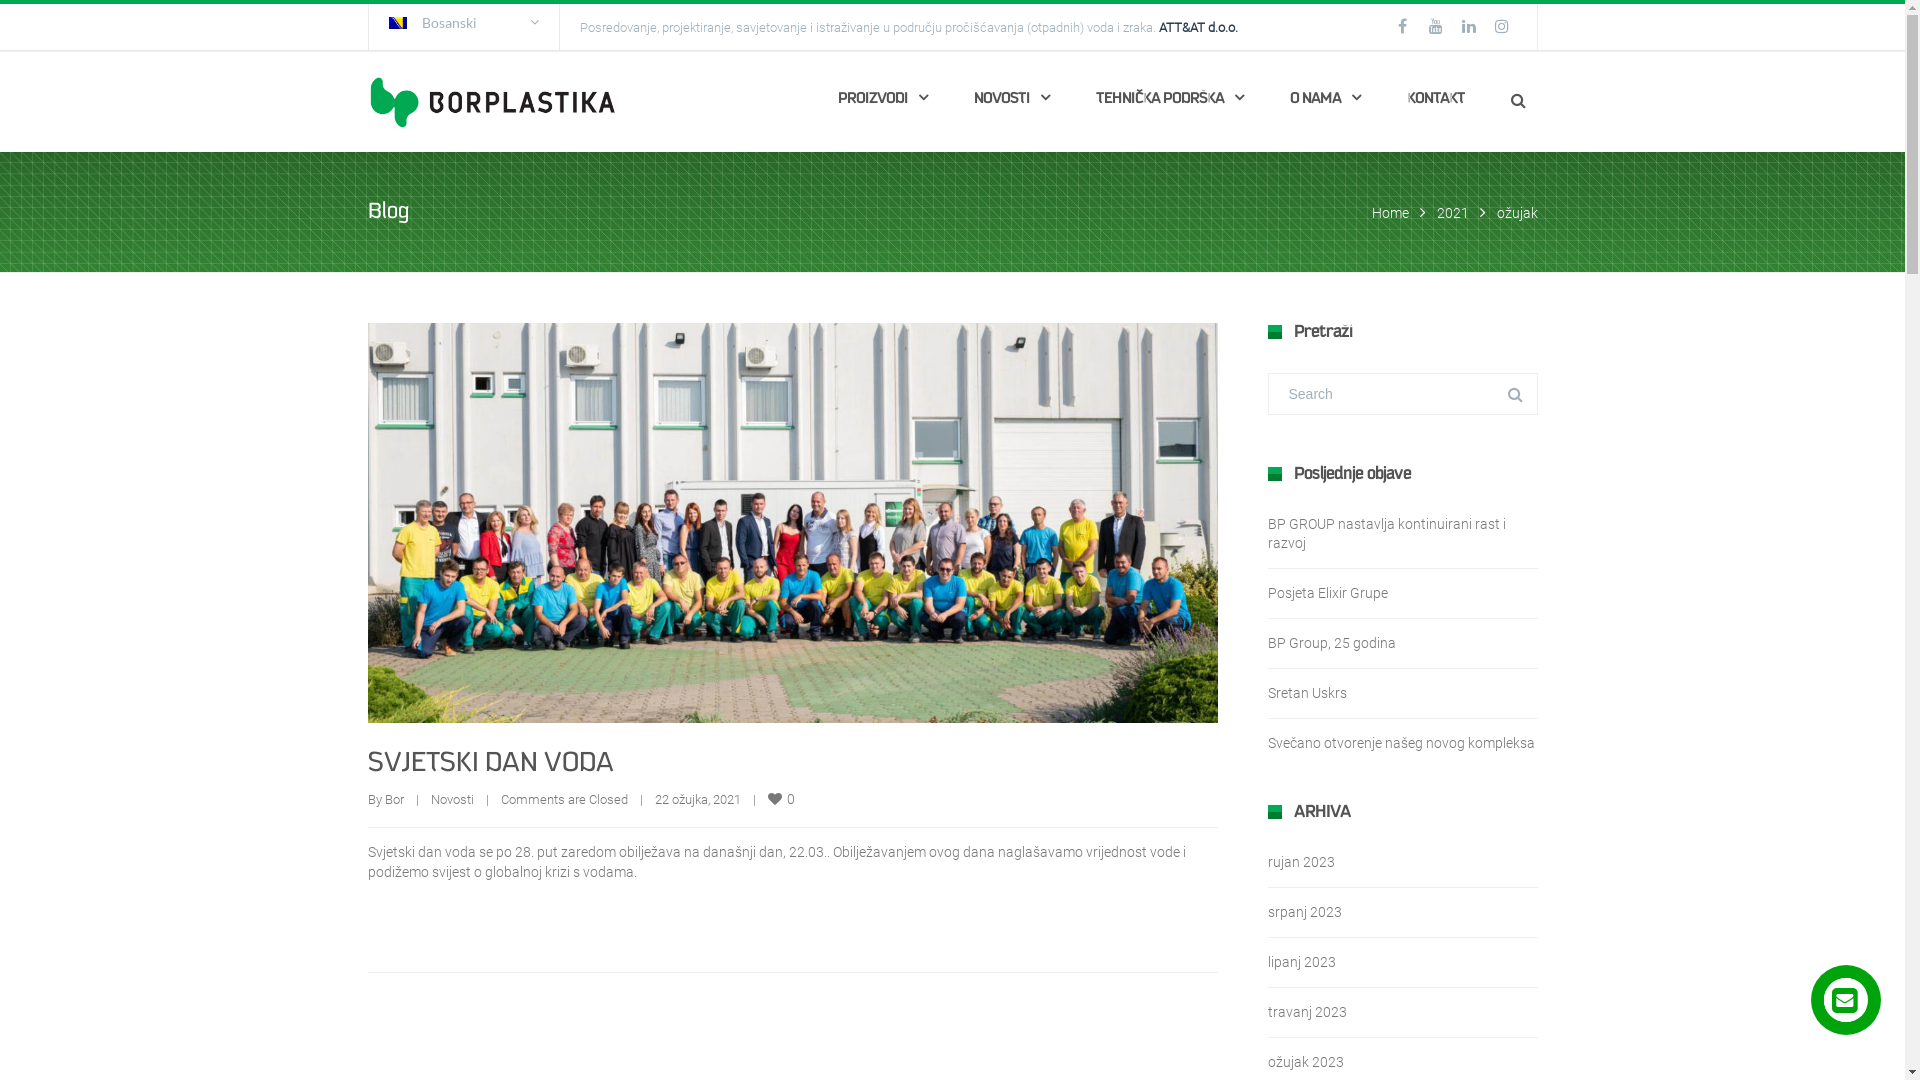 The height and width of the screenshot is (1080, 1920). Describe the element at coordinates (783, 799) in the screenshot. I see `0 ` at that location.